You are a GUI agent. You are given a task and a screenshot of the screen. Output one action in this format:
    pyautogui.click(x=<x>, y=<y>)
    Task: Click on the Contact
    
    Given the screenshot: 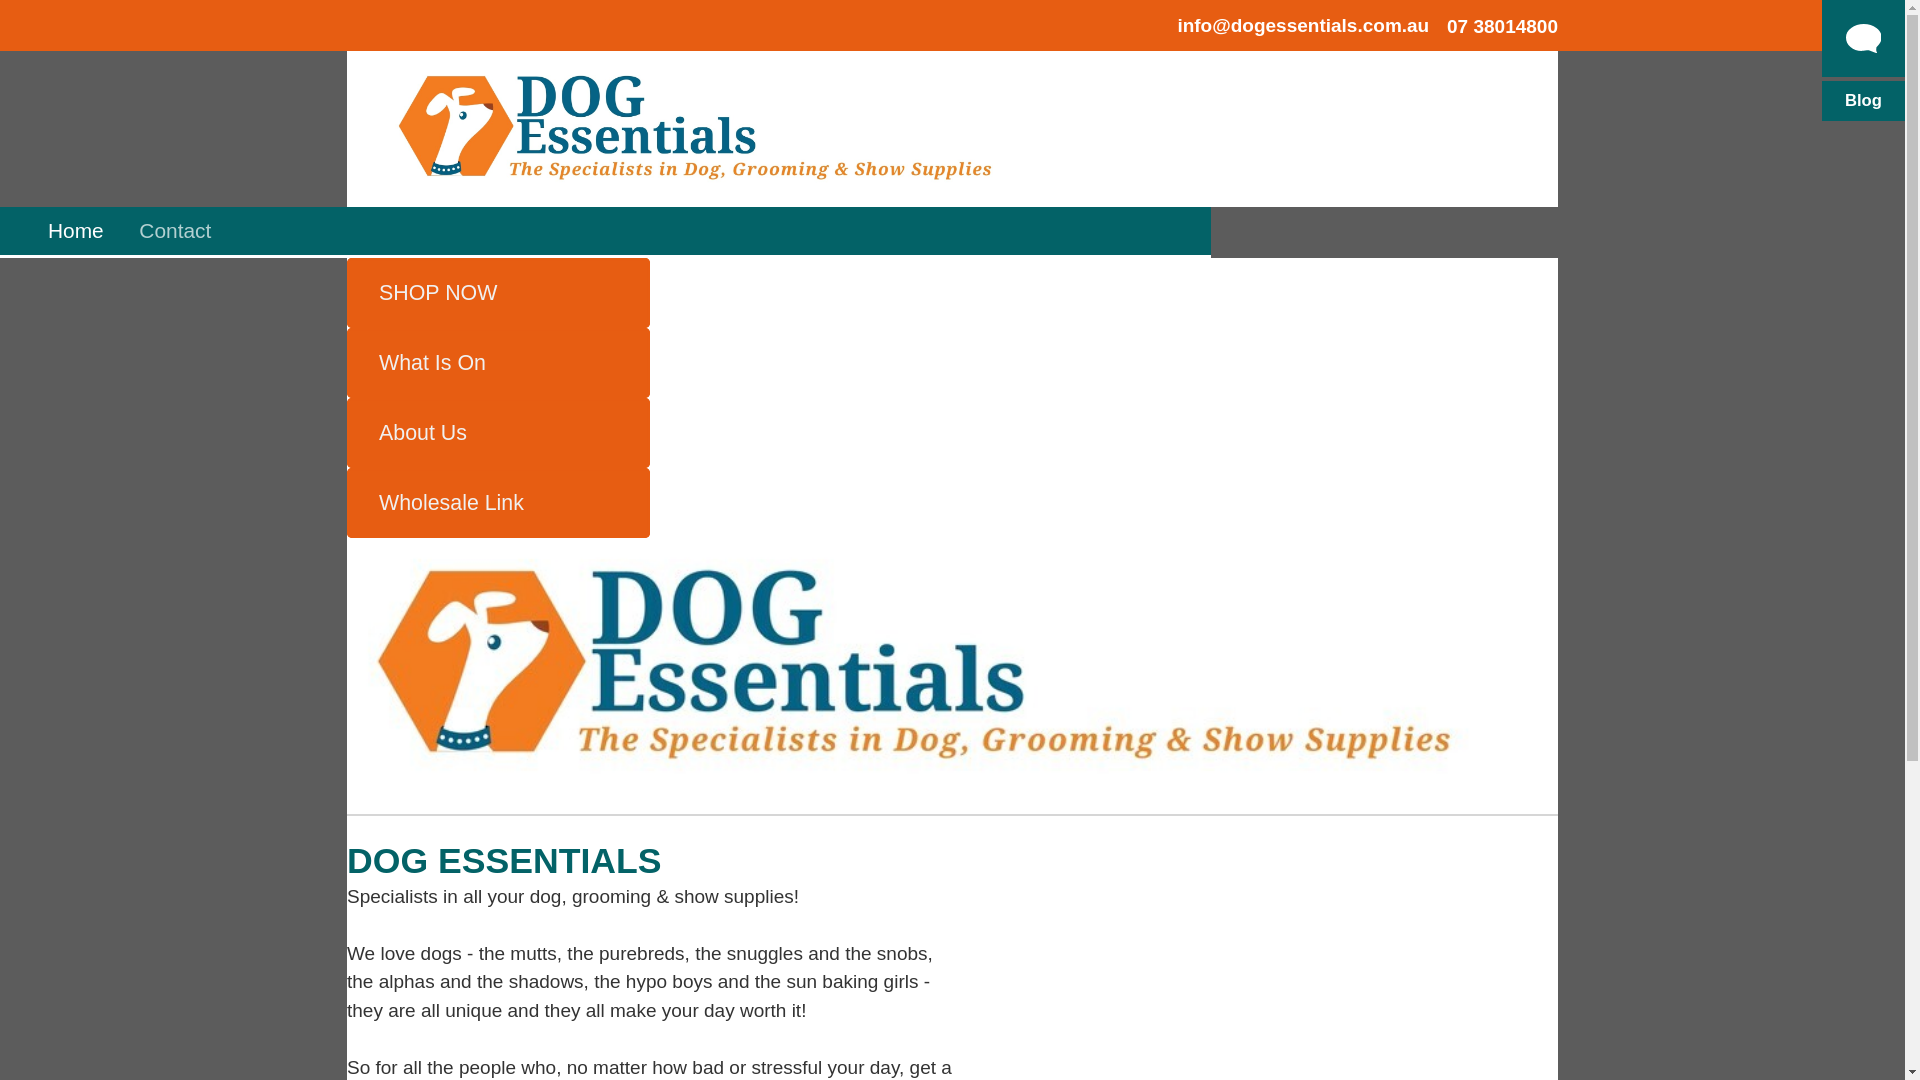 What is the action you would take?
    pyautogui.click(x=175, y=231)
    